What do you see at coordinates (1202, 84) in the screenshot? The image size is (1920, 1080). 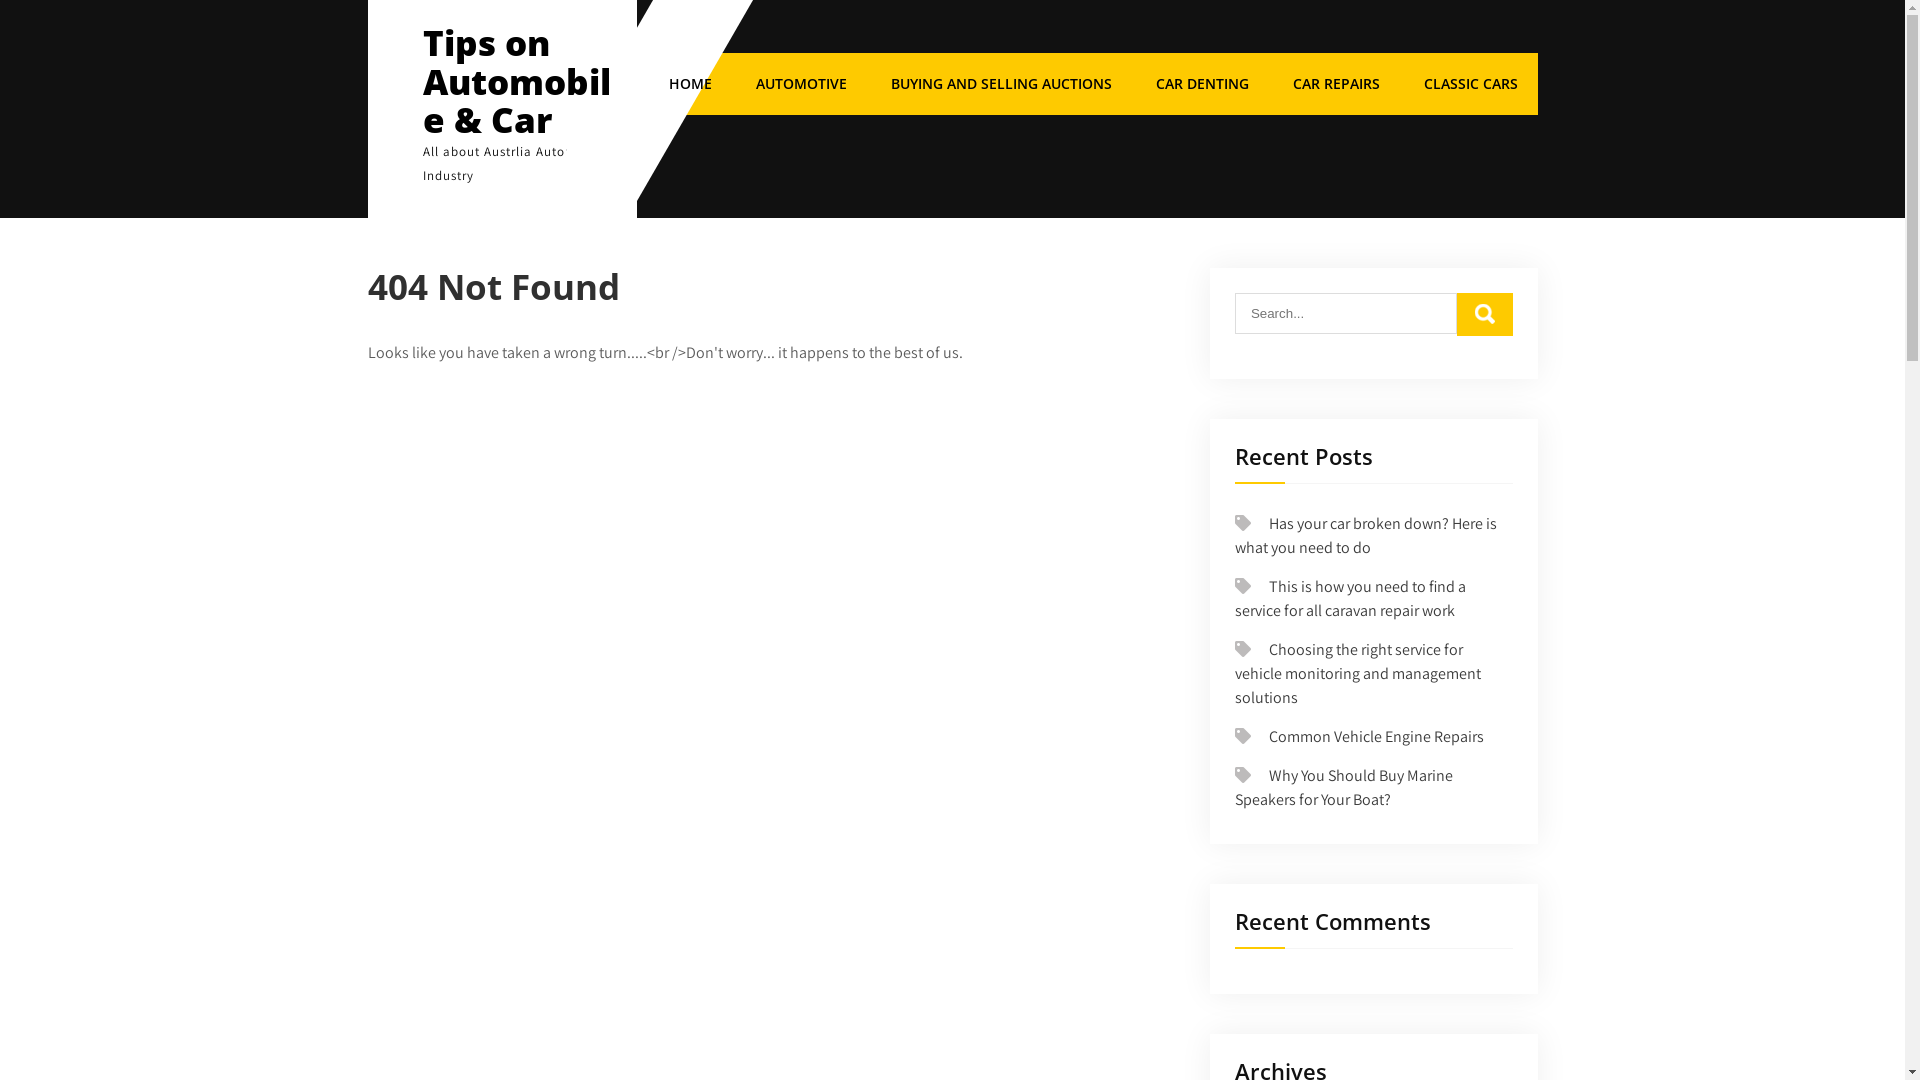 I see `CAR DENTING` at bounding box center [1202, 84].